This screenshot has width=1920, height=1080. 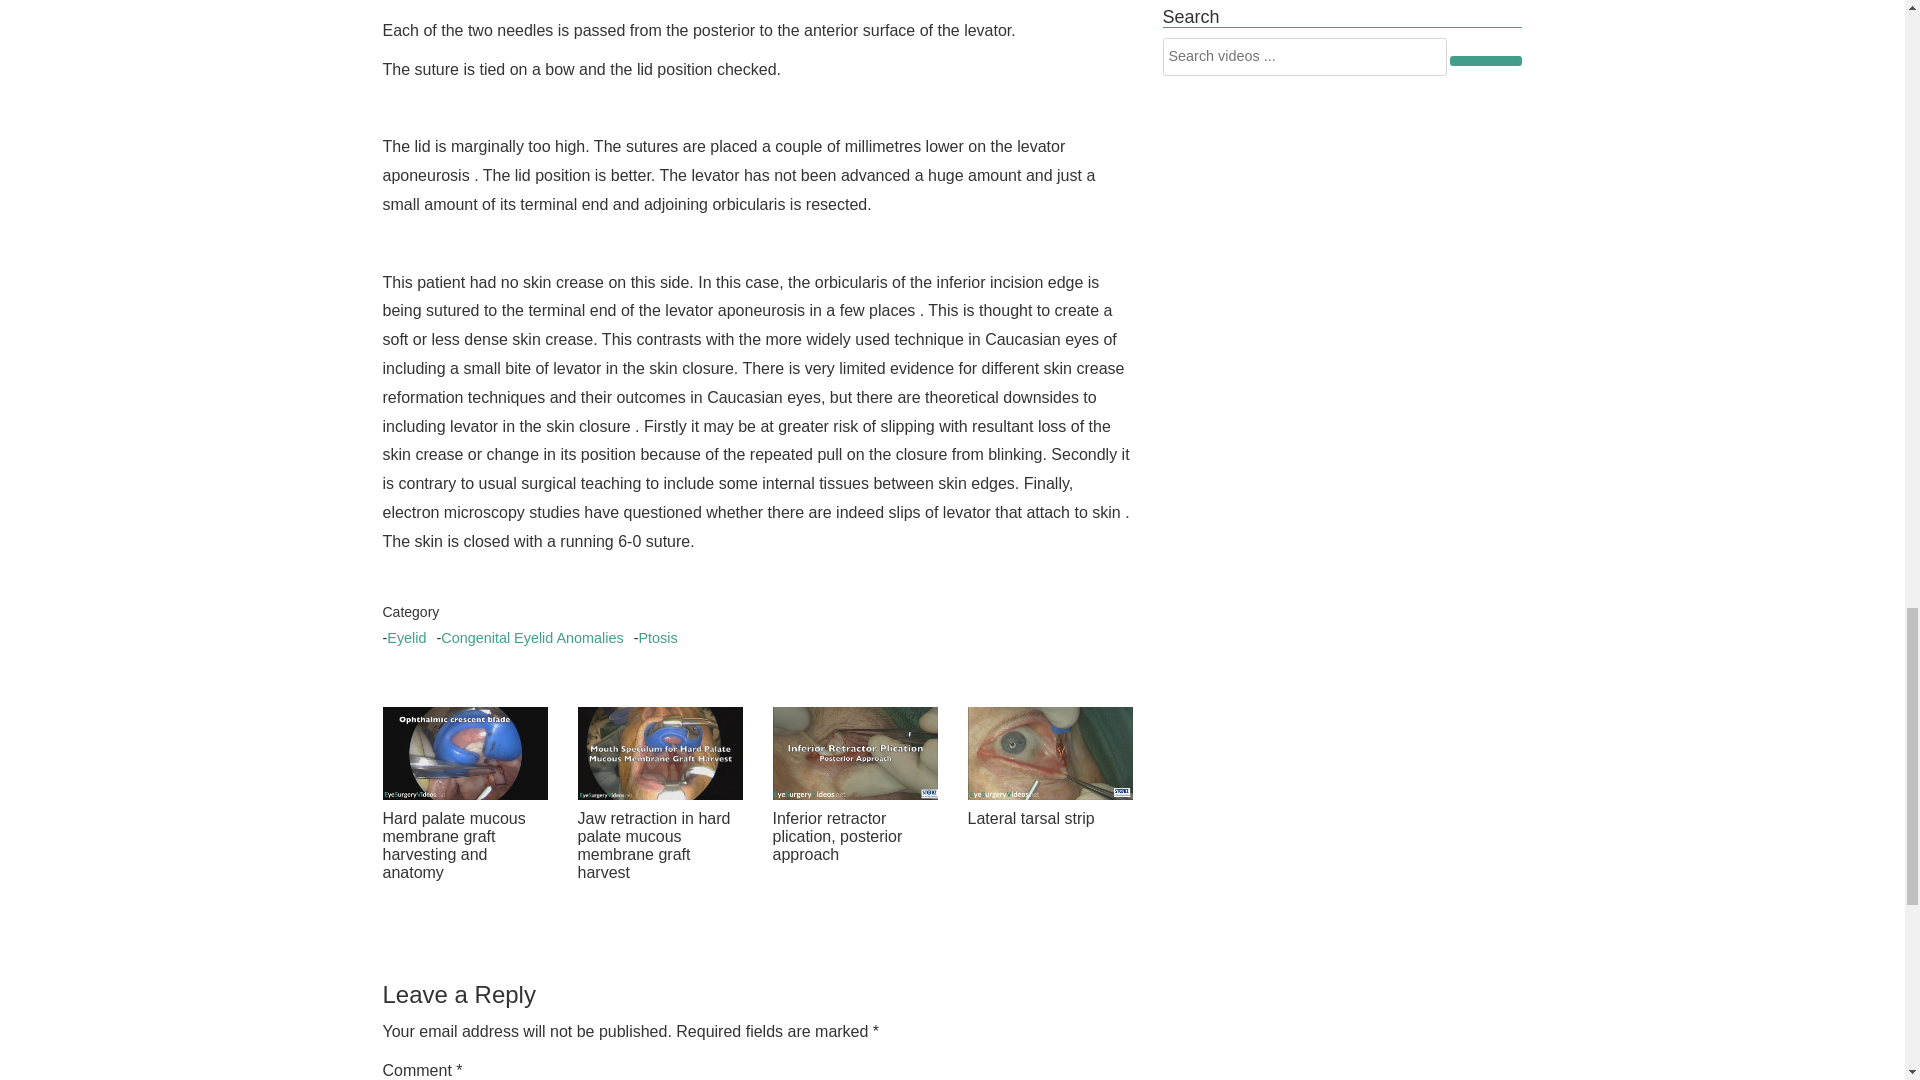 I want to click on Lateral tarsal strip, so click(x=1050, y=819).